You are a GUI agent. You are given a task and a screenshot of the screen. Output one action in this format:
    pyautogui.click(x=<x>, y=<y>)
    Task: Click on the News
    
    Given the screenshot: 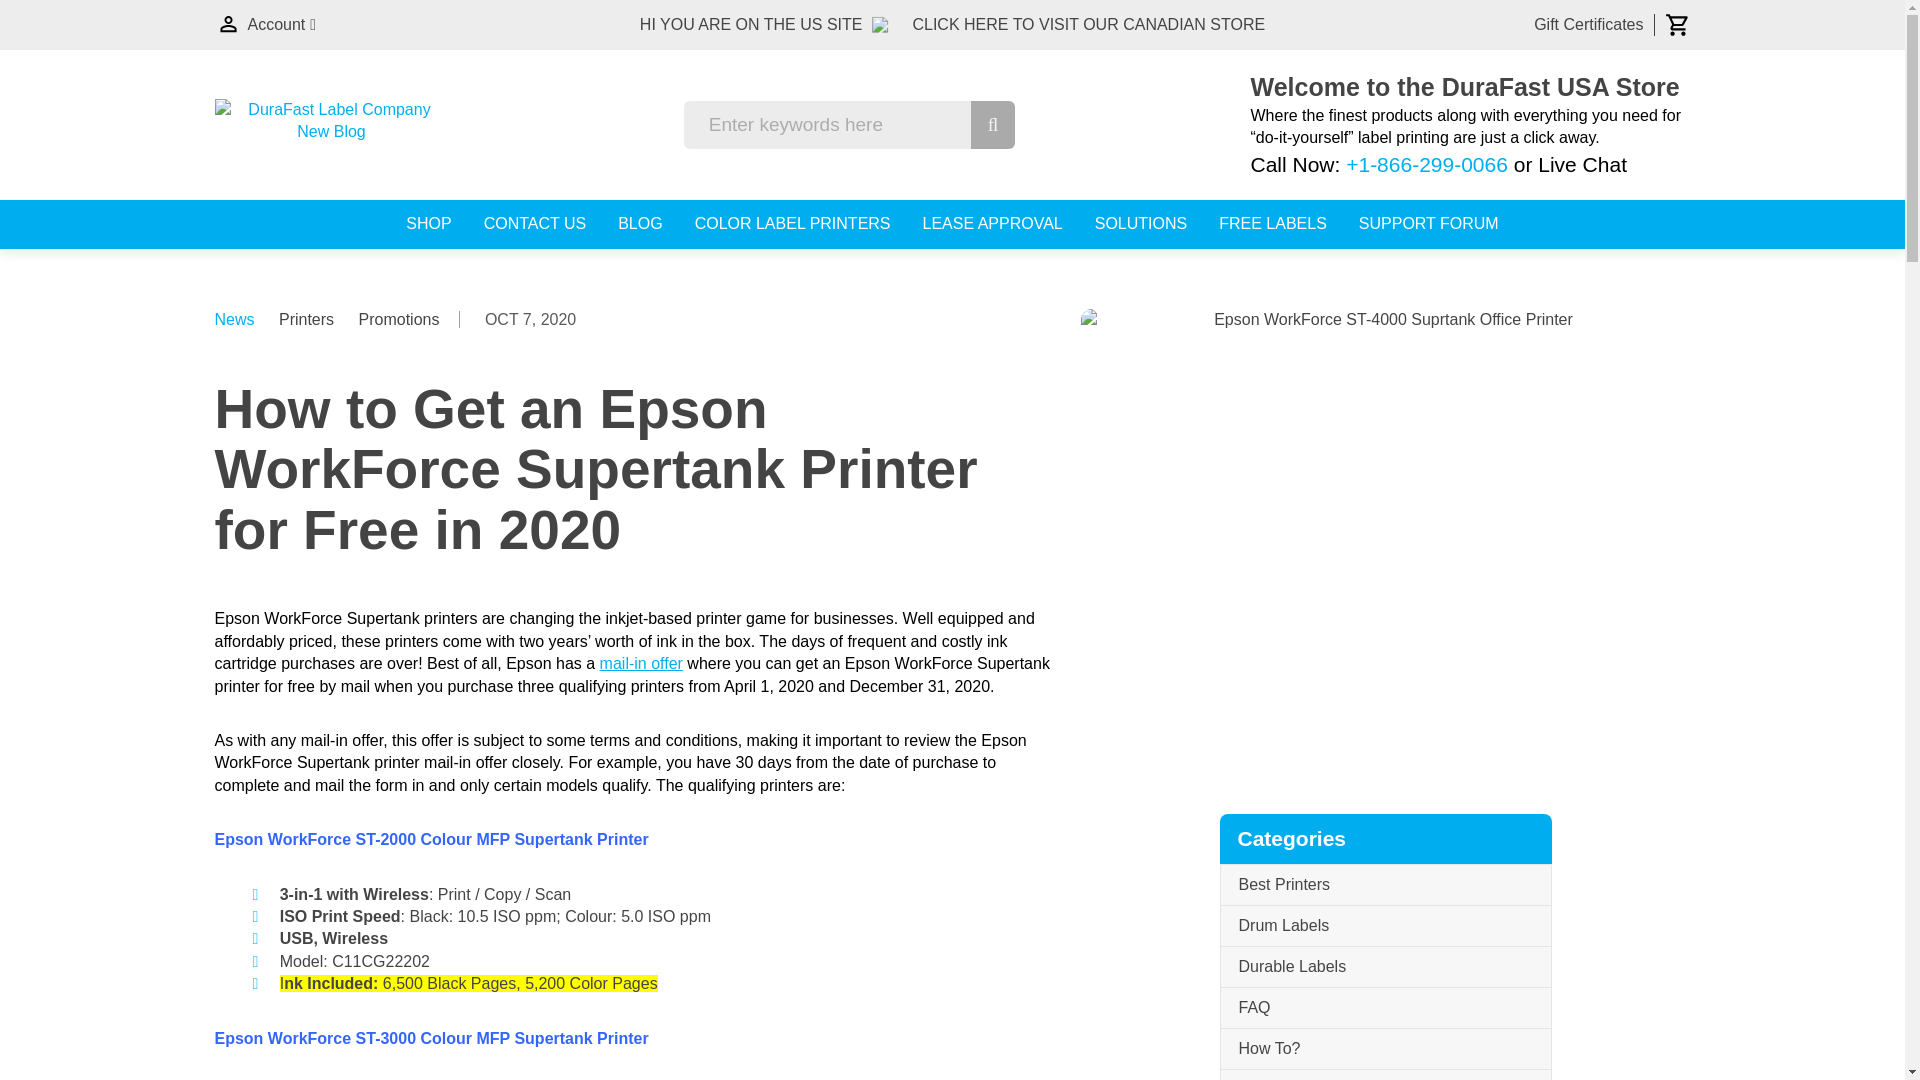 What is the action you would take?
    pyautogui.click(x=233, y=319)
    